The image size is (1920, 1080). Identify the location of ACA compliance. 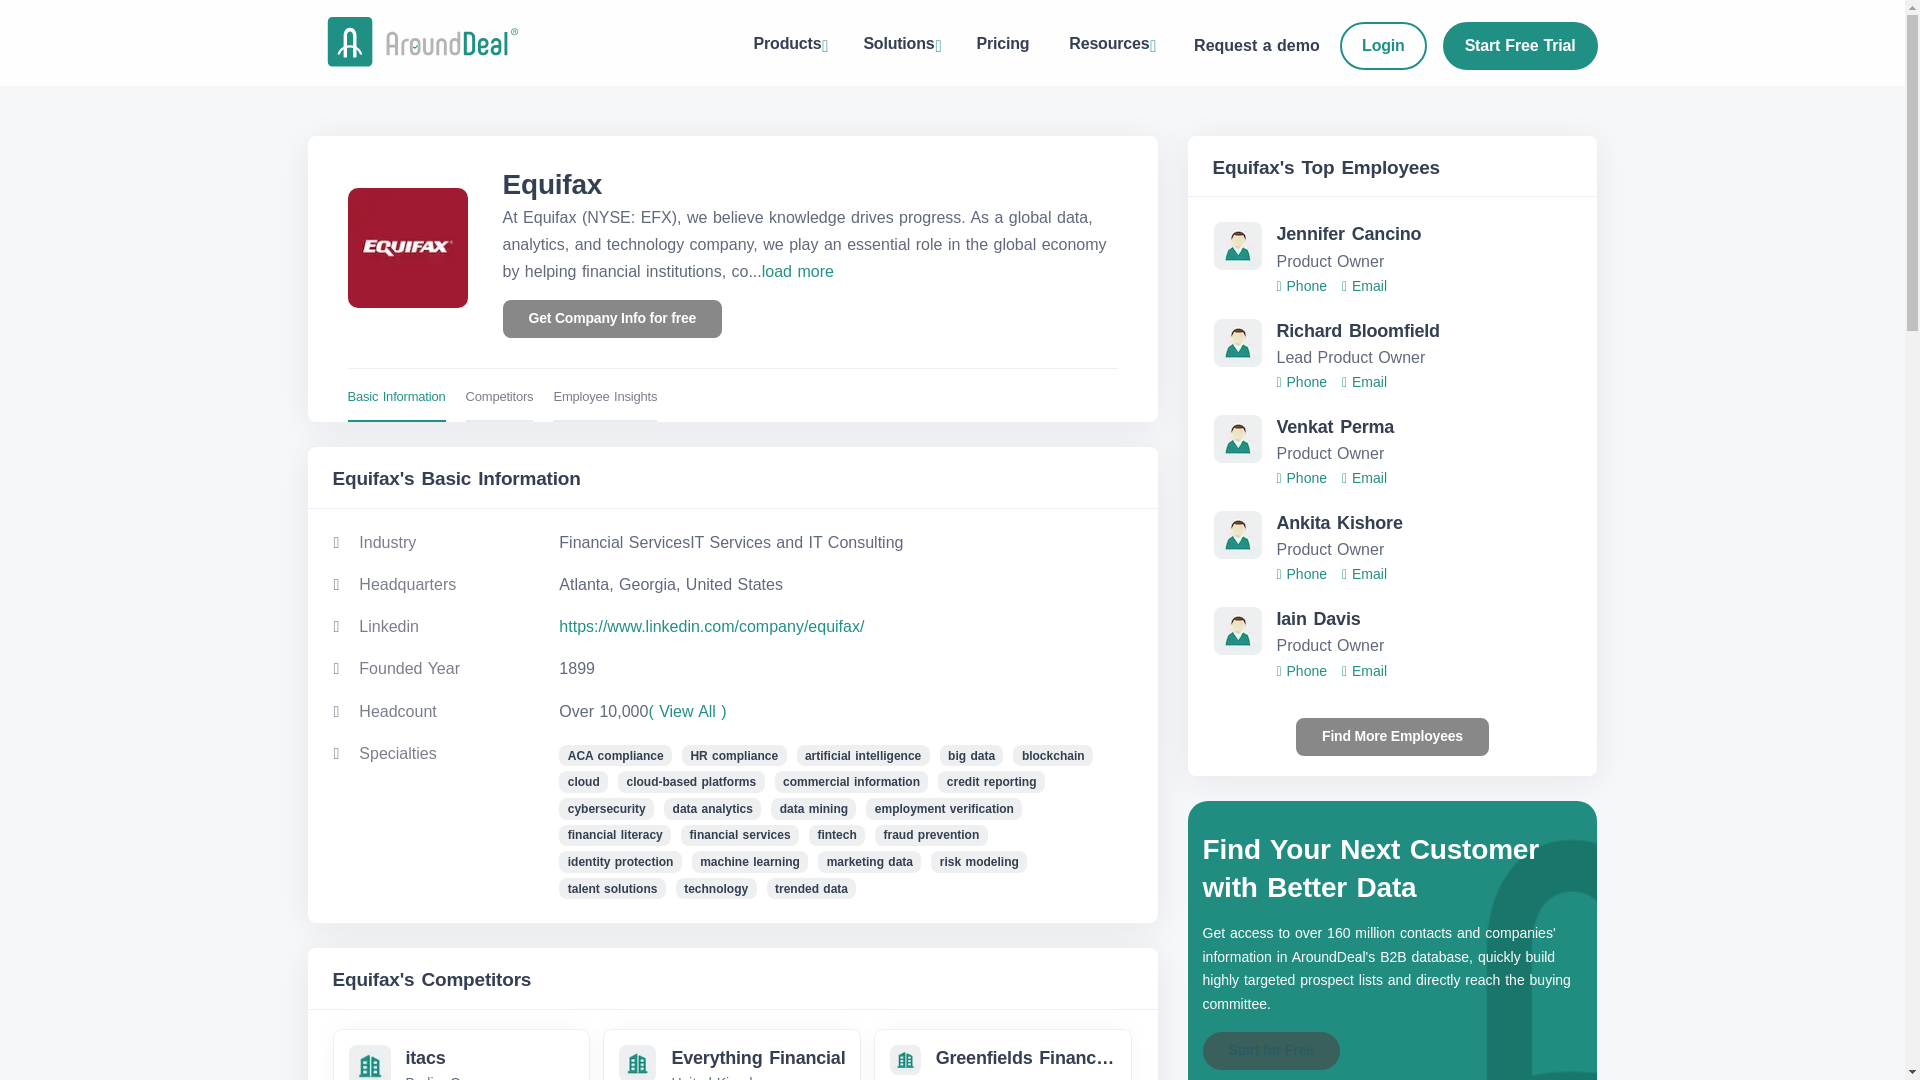
(798, 271).